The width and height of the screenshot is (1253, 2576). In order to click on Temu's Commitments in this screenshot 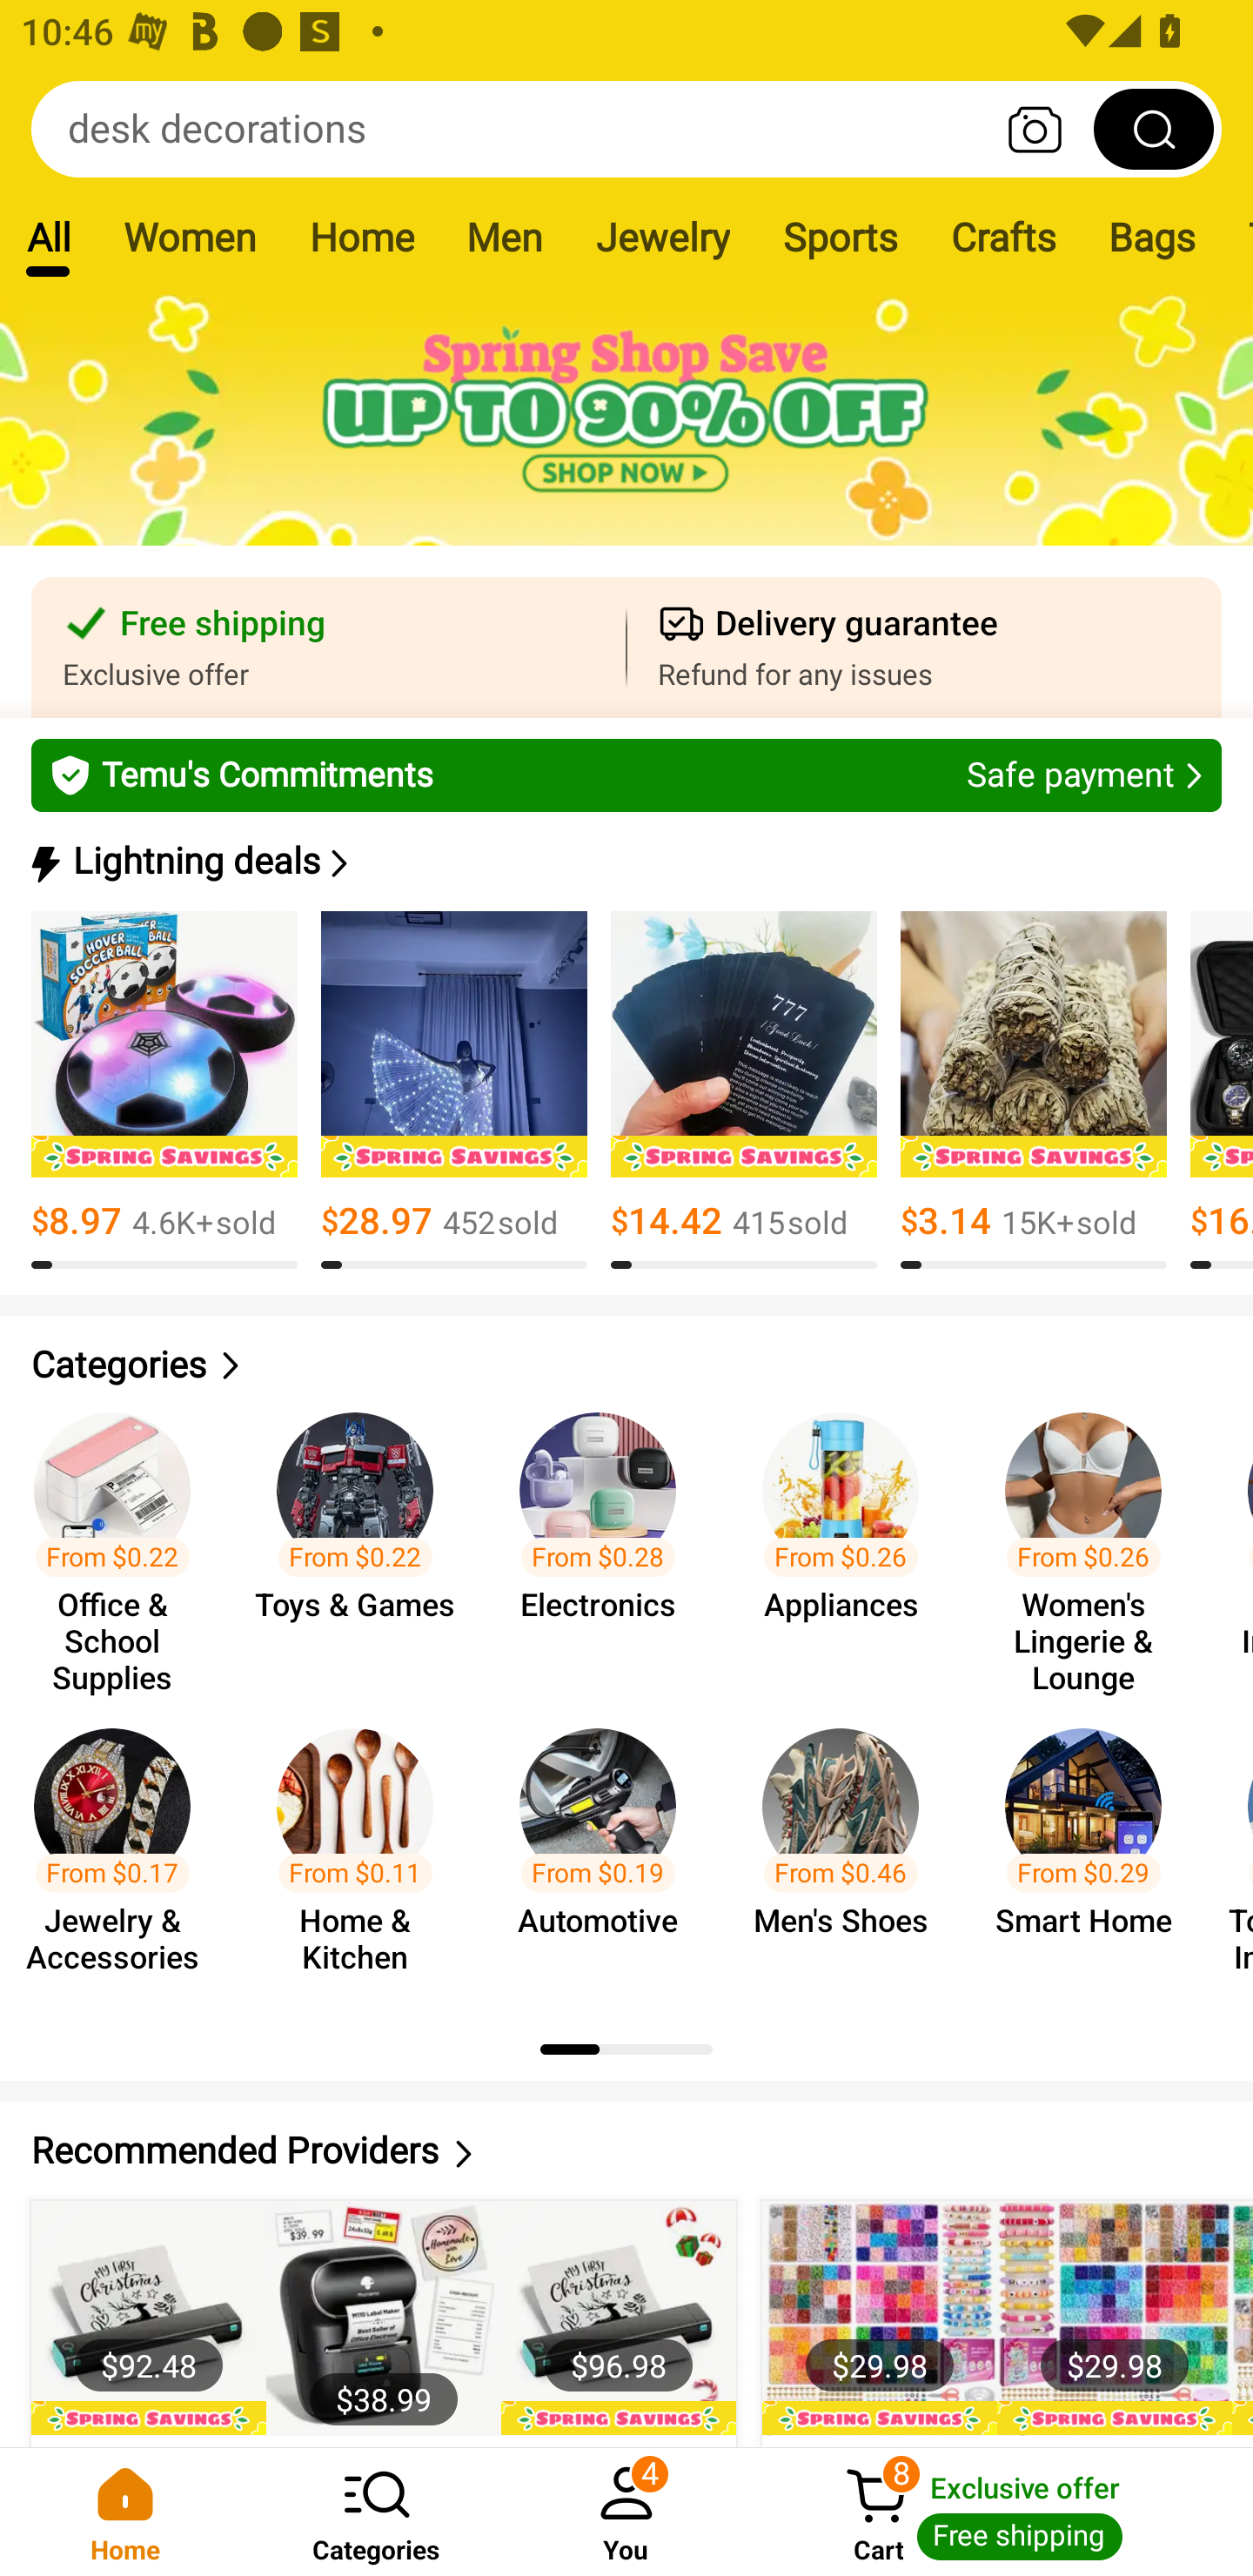, I will do `click(626, 775)`.